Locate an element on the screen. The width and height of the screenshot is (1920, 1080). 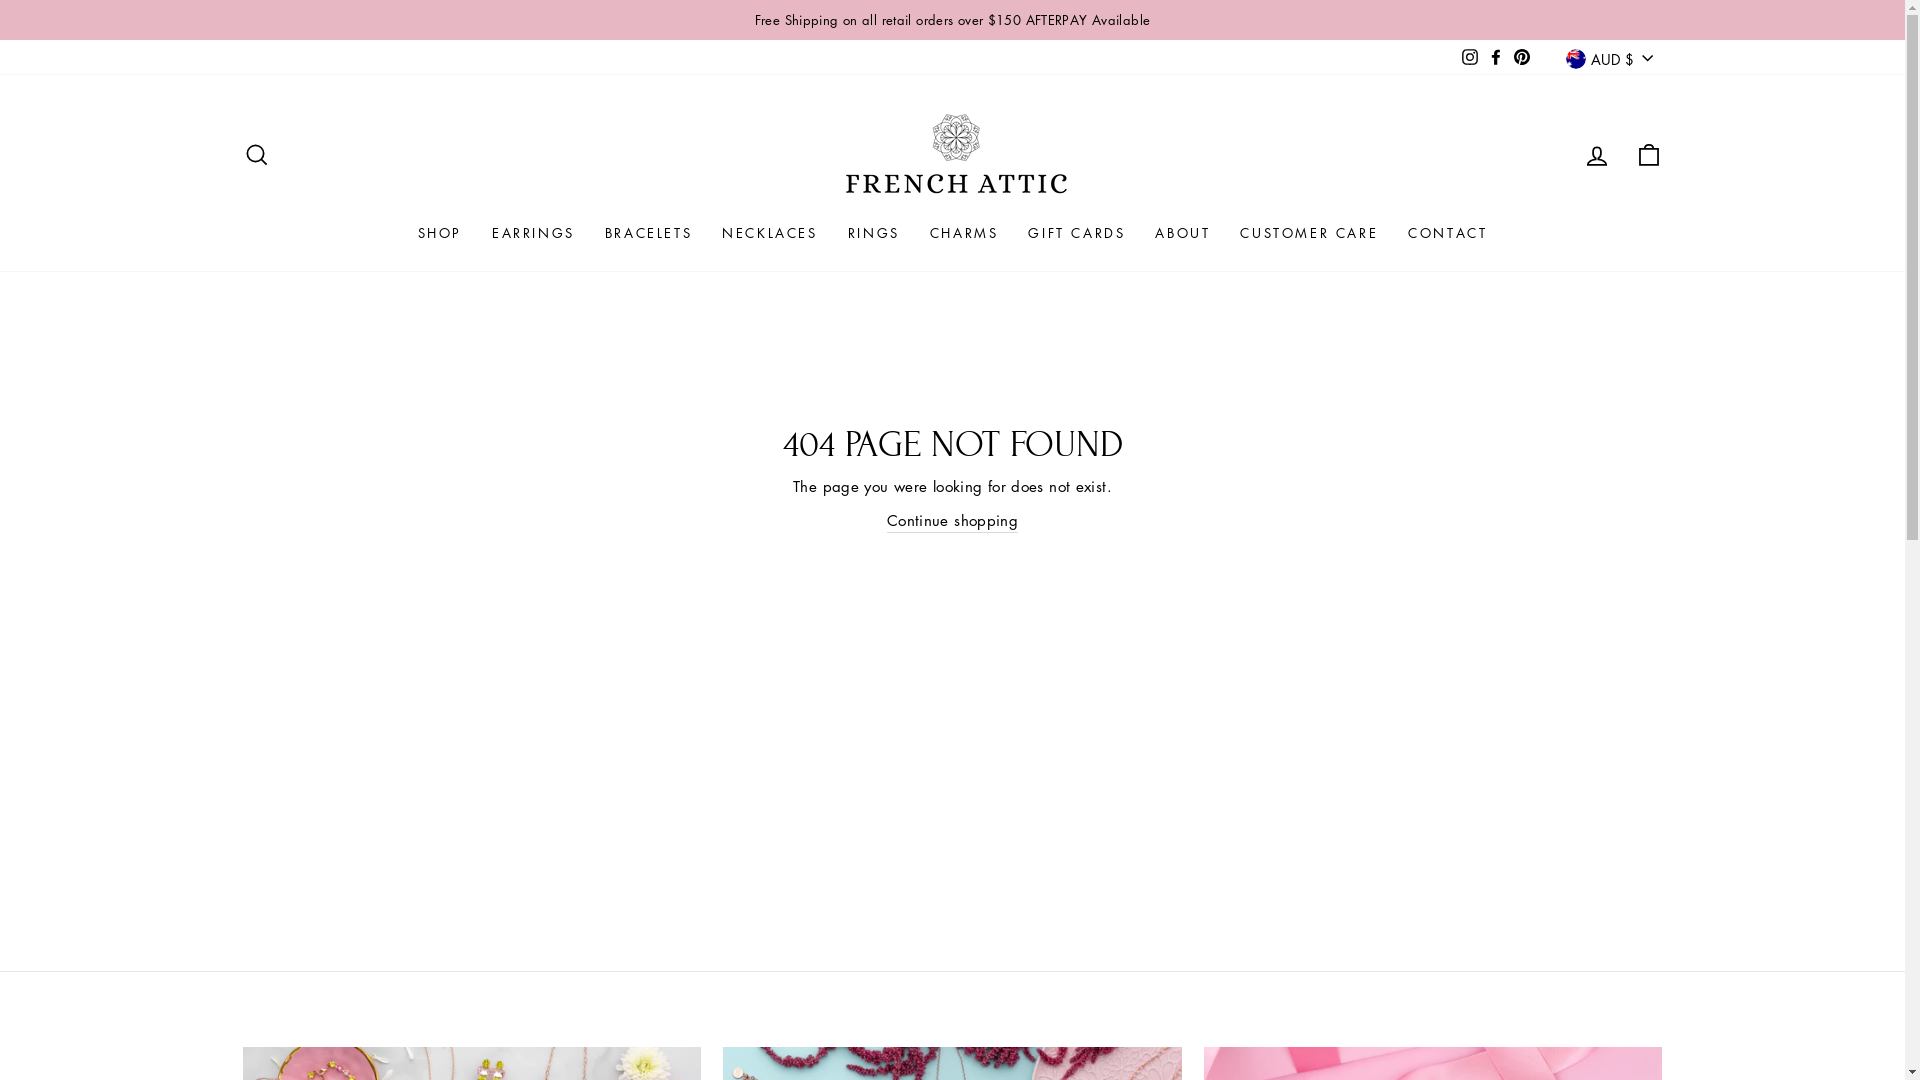
SHOP is located at coordinates (440, 233).